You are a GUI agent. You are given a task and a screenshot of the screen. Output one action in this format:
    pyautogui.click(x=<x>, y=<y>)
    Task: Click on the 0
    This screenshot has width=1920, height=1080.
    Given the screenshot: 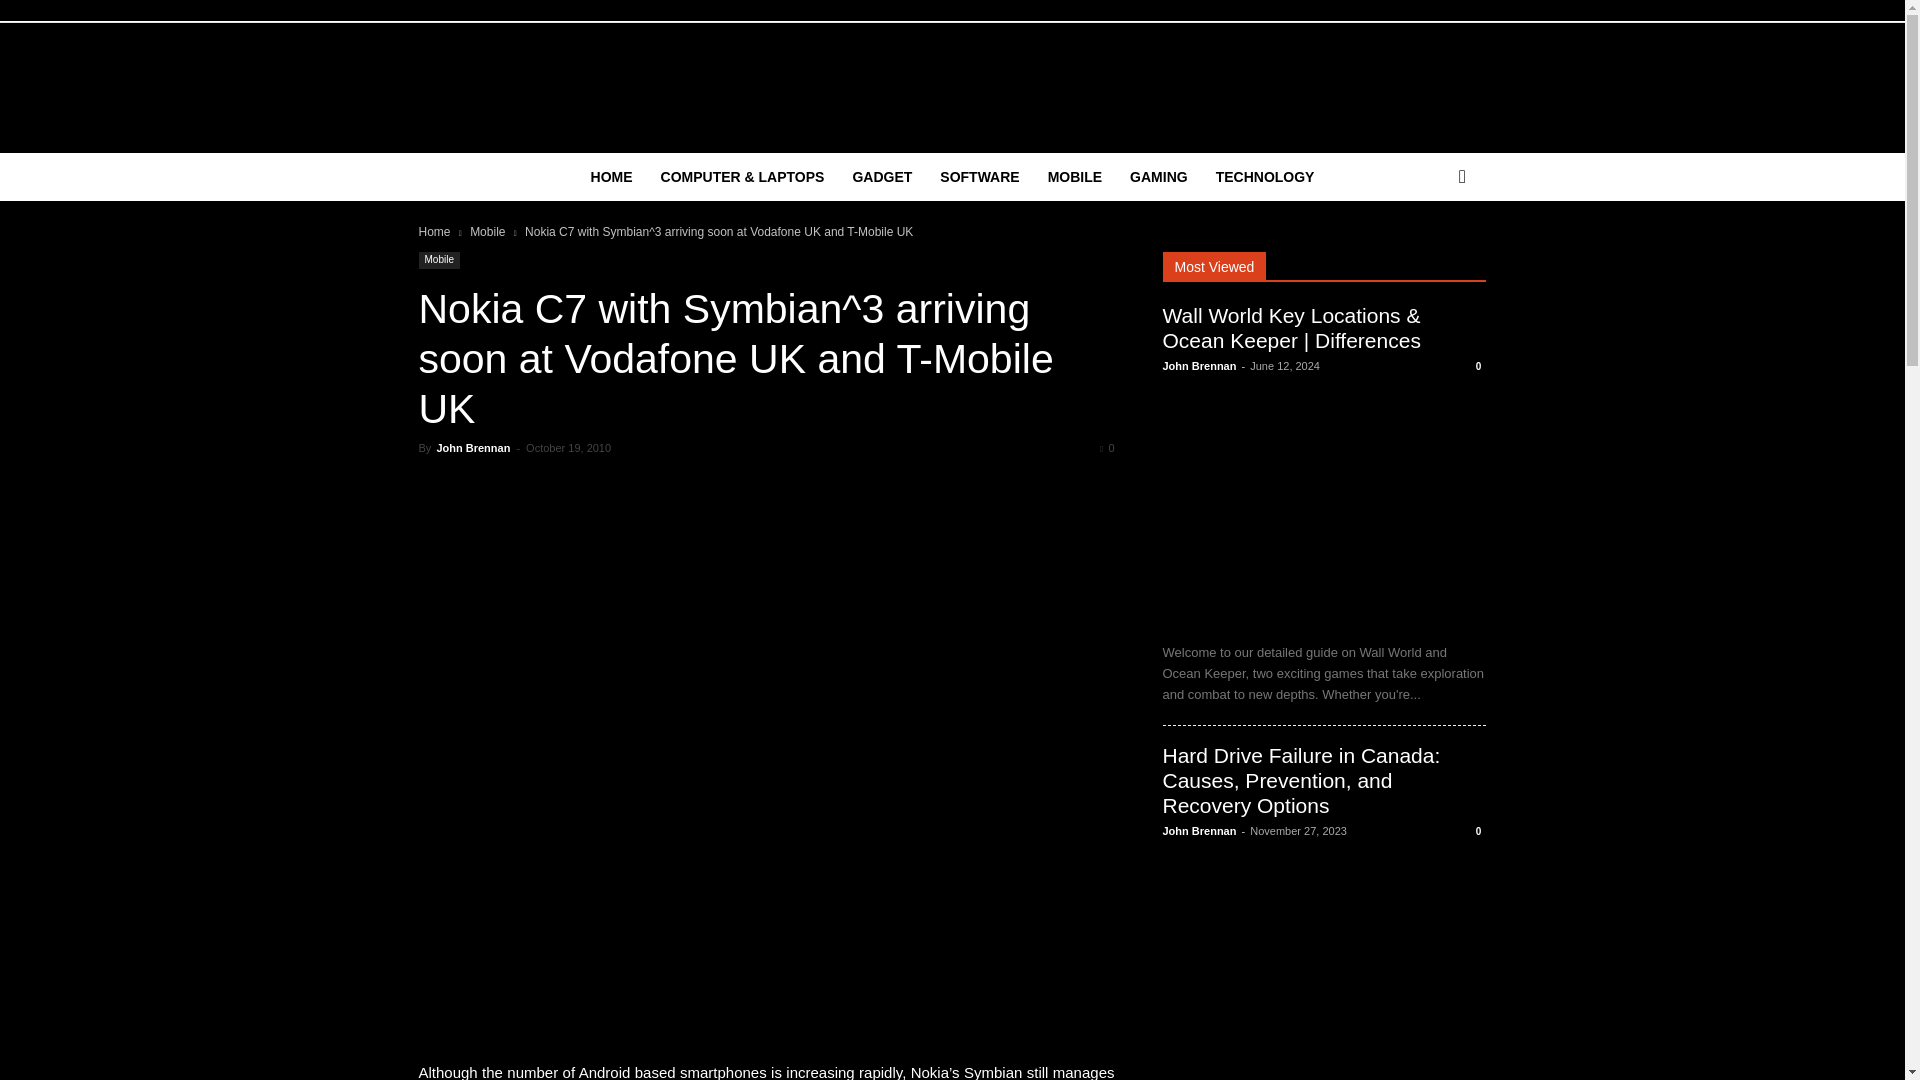 What is the action you would take?
    pyautogui.click(x=1106, y=447)
    